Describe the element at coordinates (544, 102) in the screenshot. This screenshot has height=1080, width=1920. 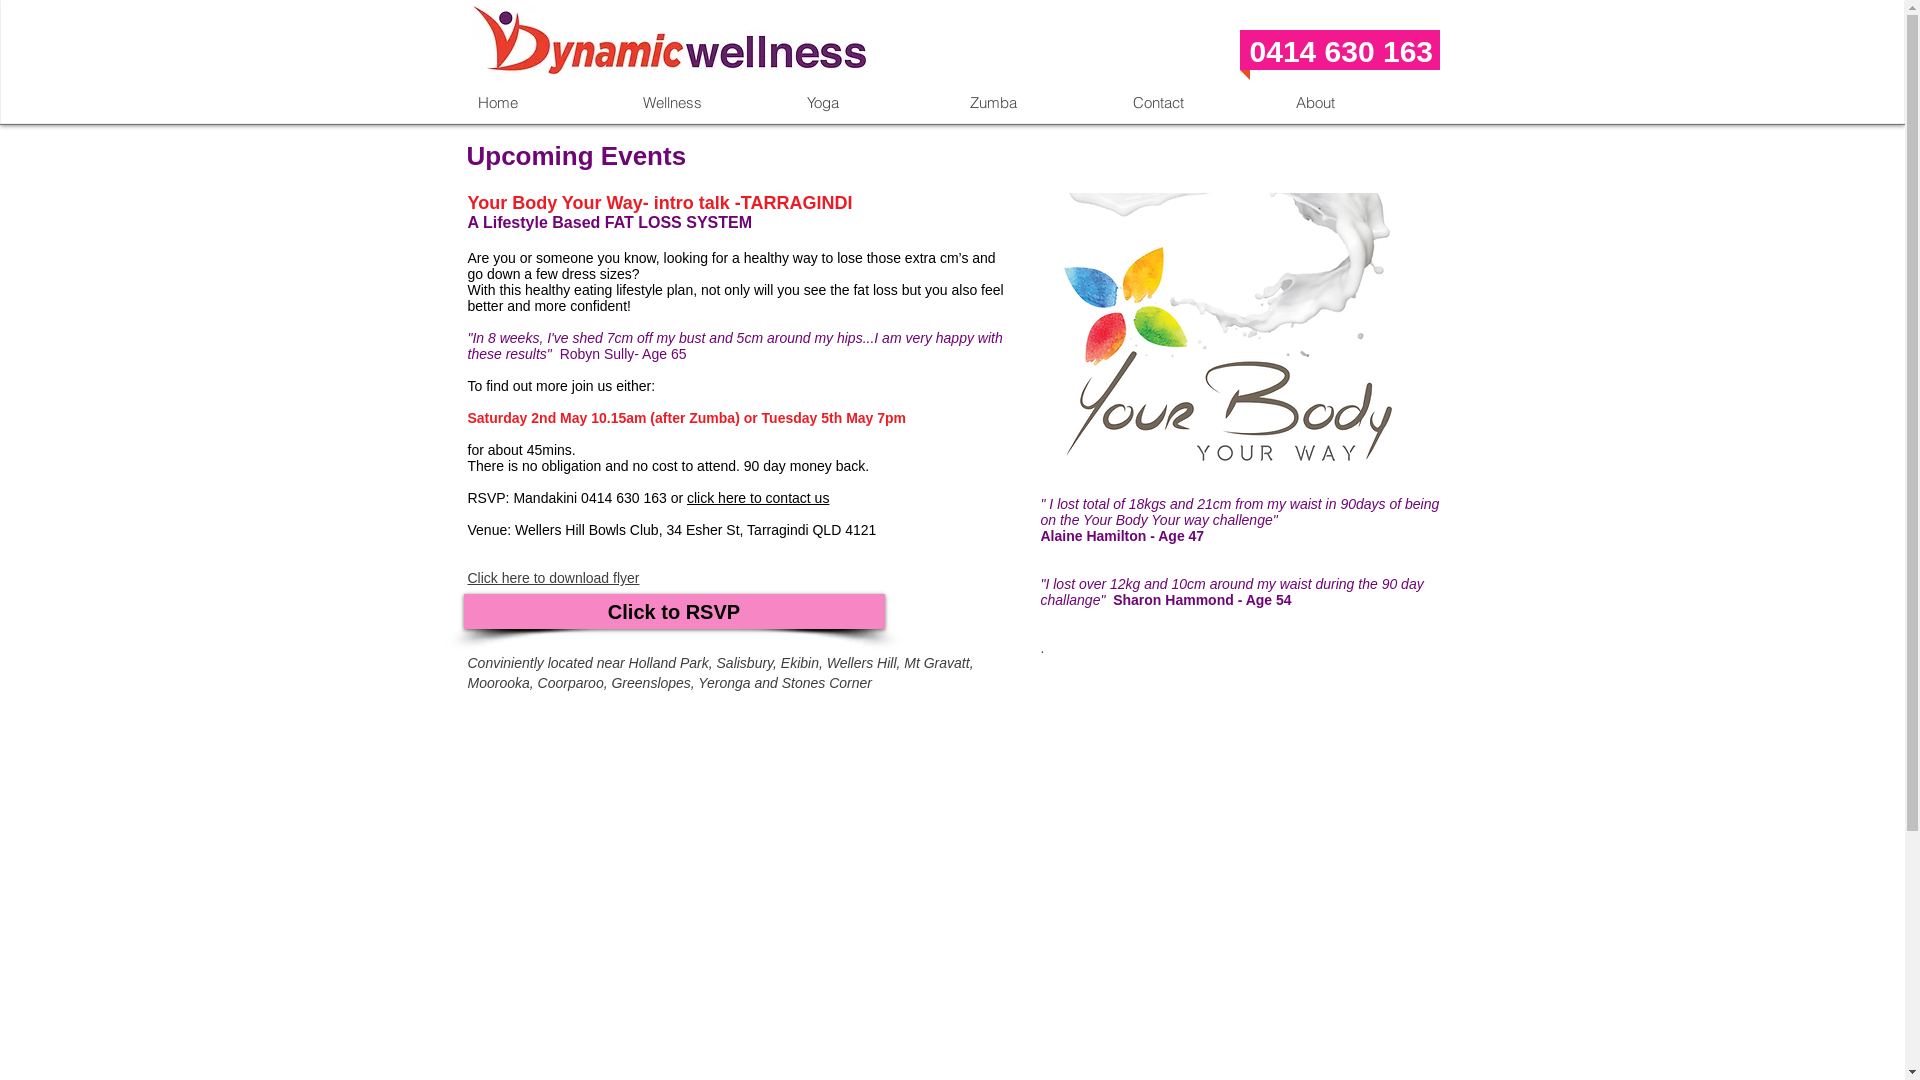
I see `Home` at that location.